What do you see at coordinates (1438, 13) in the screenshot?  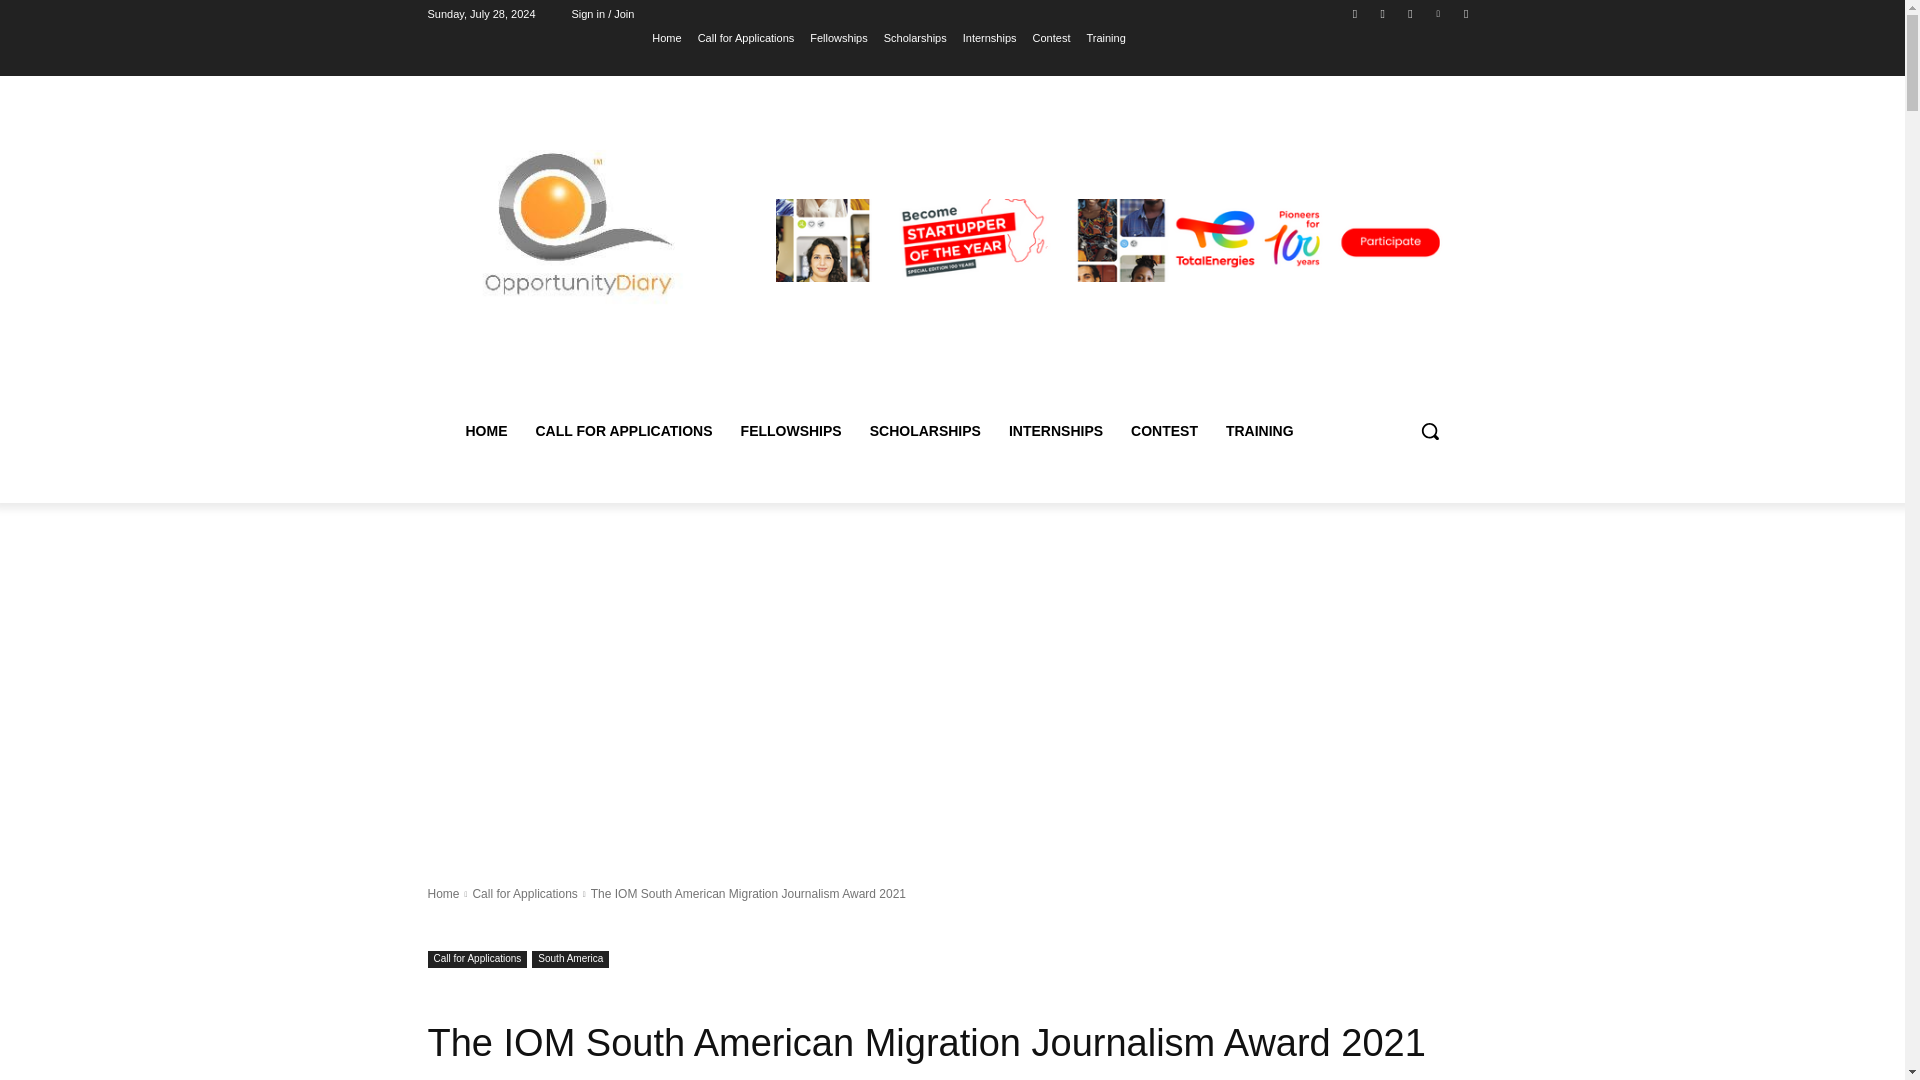 I see `Vimeo` at bounding box center [1438, 13].